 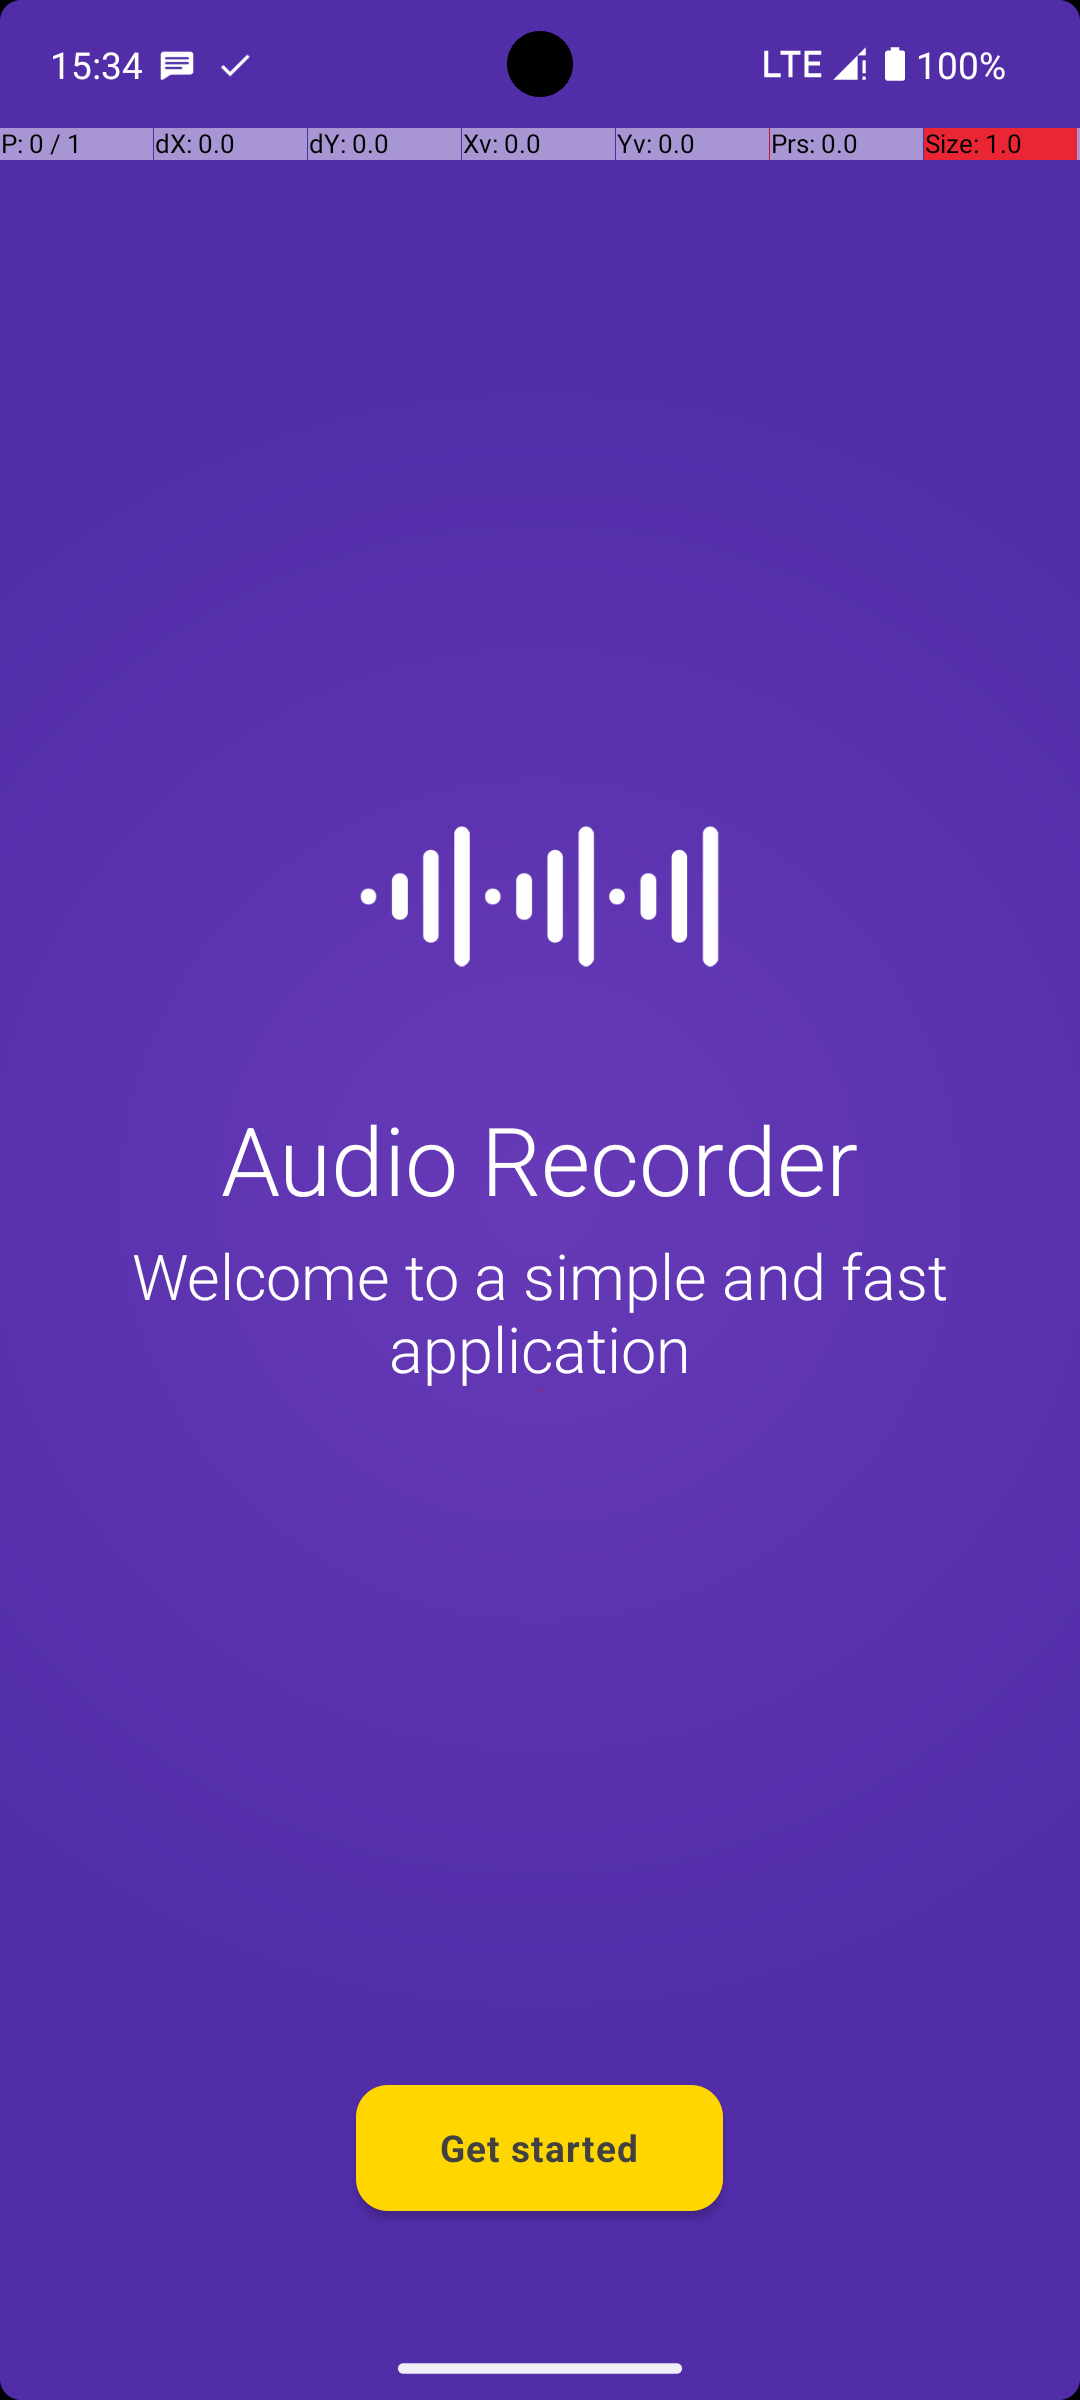 I want to click on SMS Messenger notification: Daniel Ali, so click(x=177, y=64).